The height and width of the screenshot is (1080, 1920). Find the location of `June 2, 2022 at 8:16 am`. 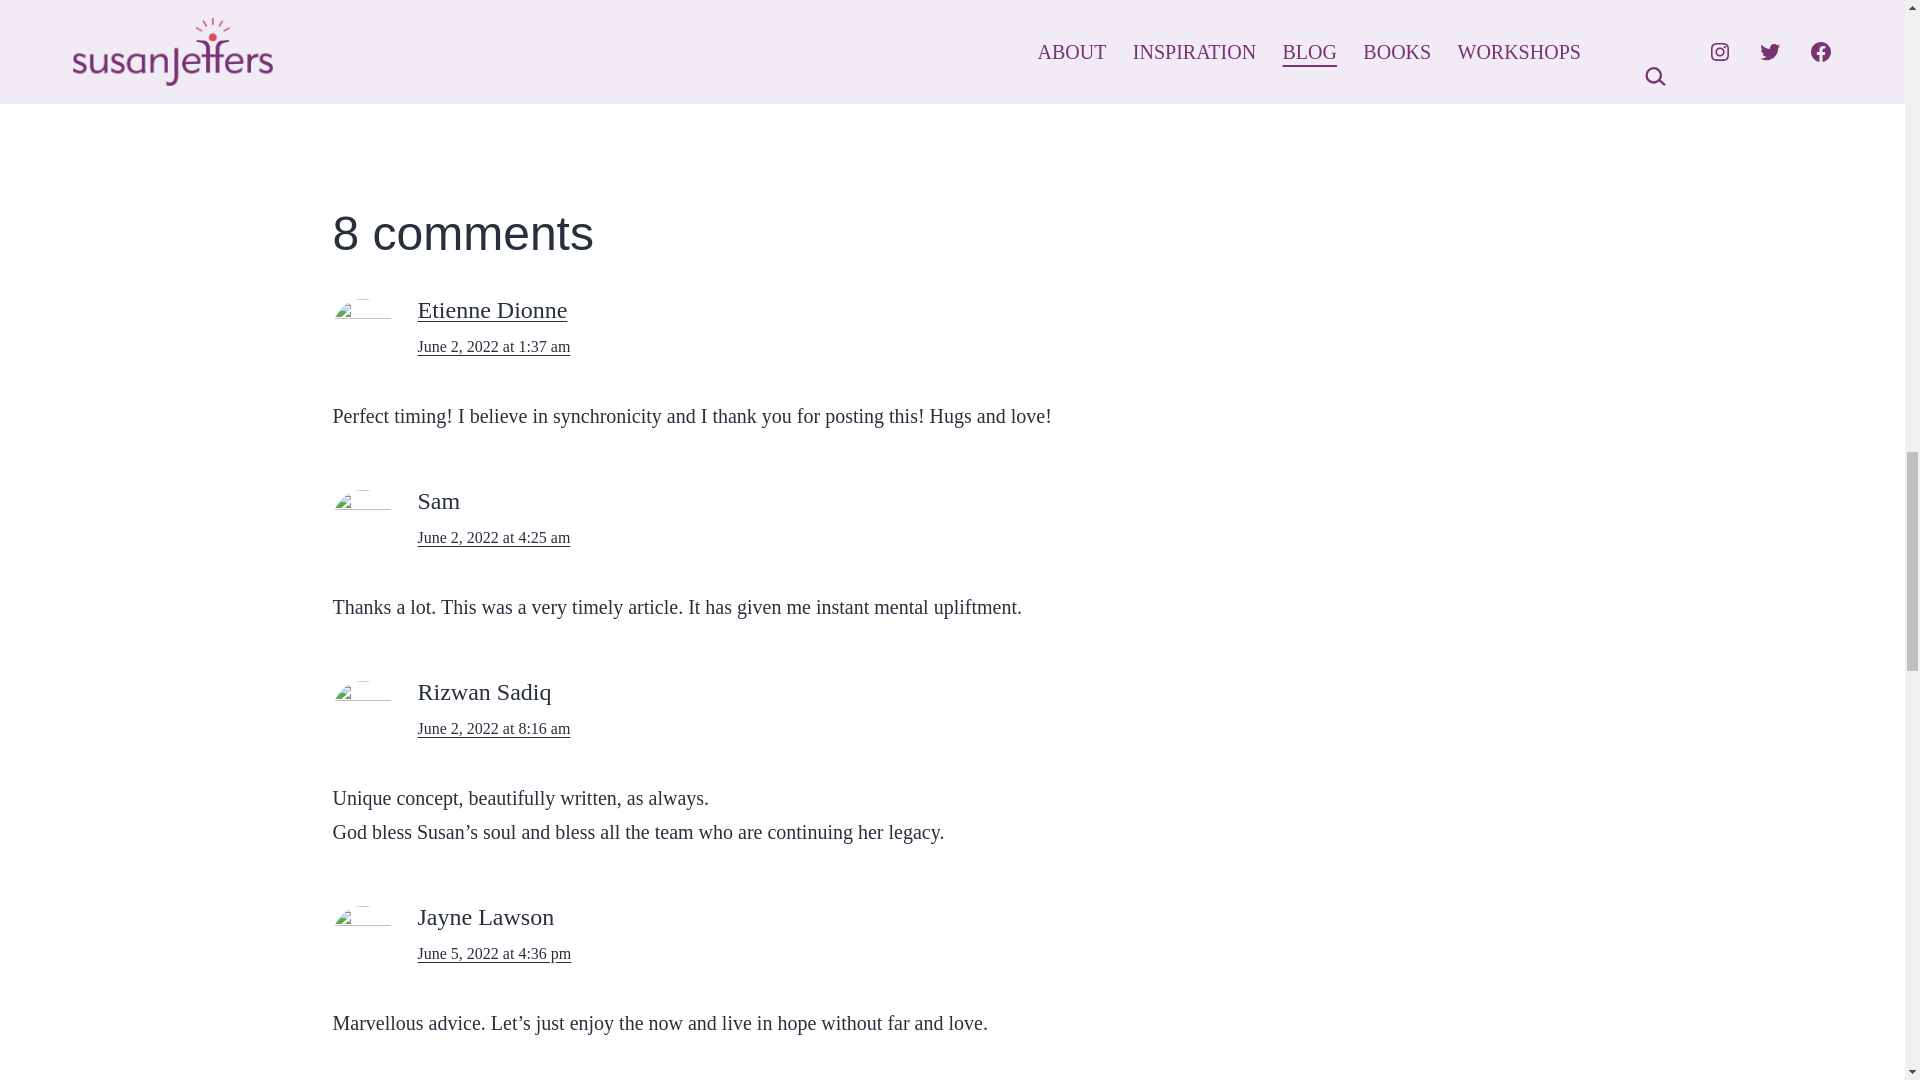

June 2, 2022 at 8:16 am is located at coordinates (494, 728).